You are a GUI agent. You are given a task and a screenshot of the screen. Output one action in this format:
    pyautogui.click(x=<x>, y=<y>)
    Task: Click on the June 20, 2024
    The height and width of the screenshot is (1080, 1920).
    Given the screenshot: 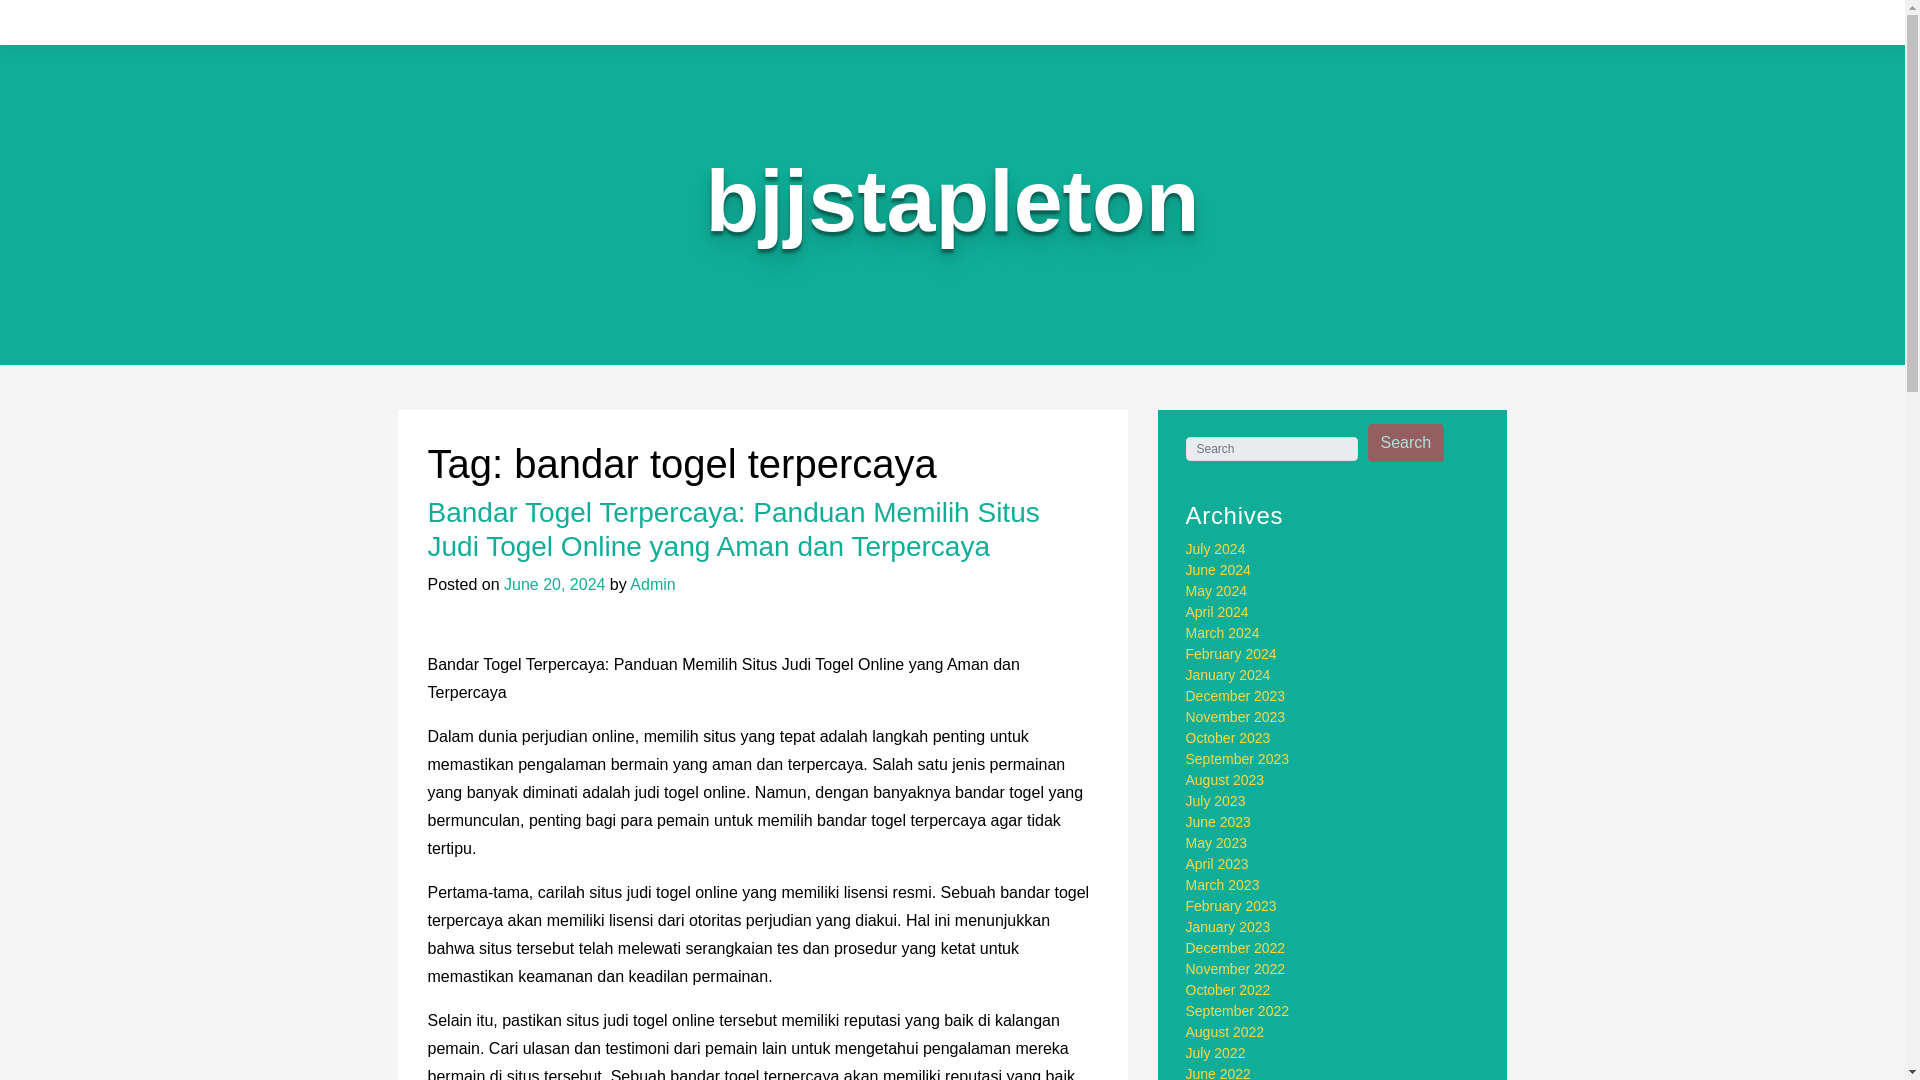 What is the action you would take?
    pyautogui.click(x=554, y=584)
    